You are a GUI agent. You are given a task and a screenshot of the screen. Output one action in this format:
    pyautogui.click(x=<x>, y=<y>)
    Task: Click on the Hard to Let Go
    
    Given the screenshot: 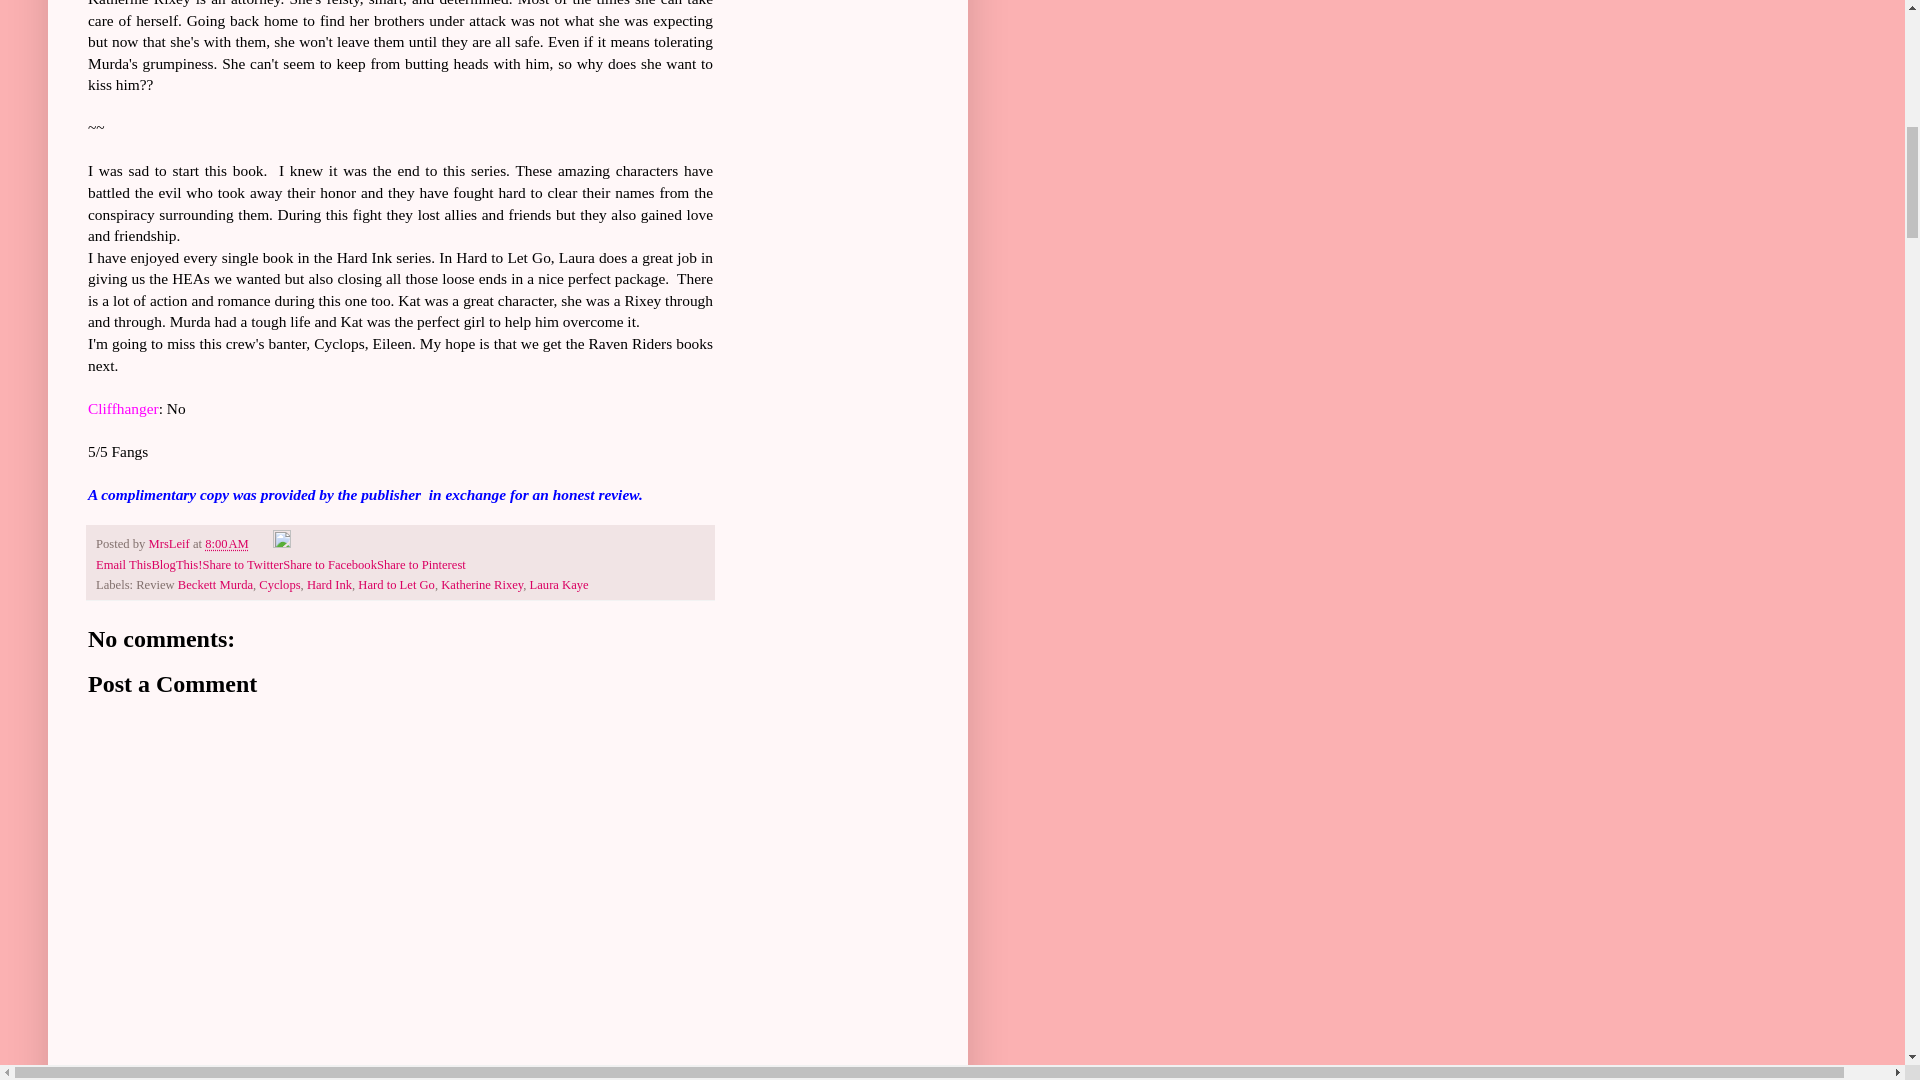 What is the action you would take?
    pyautogui.click(x=396, y=584)
    